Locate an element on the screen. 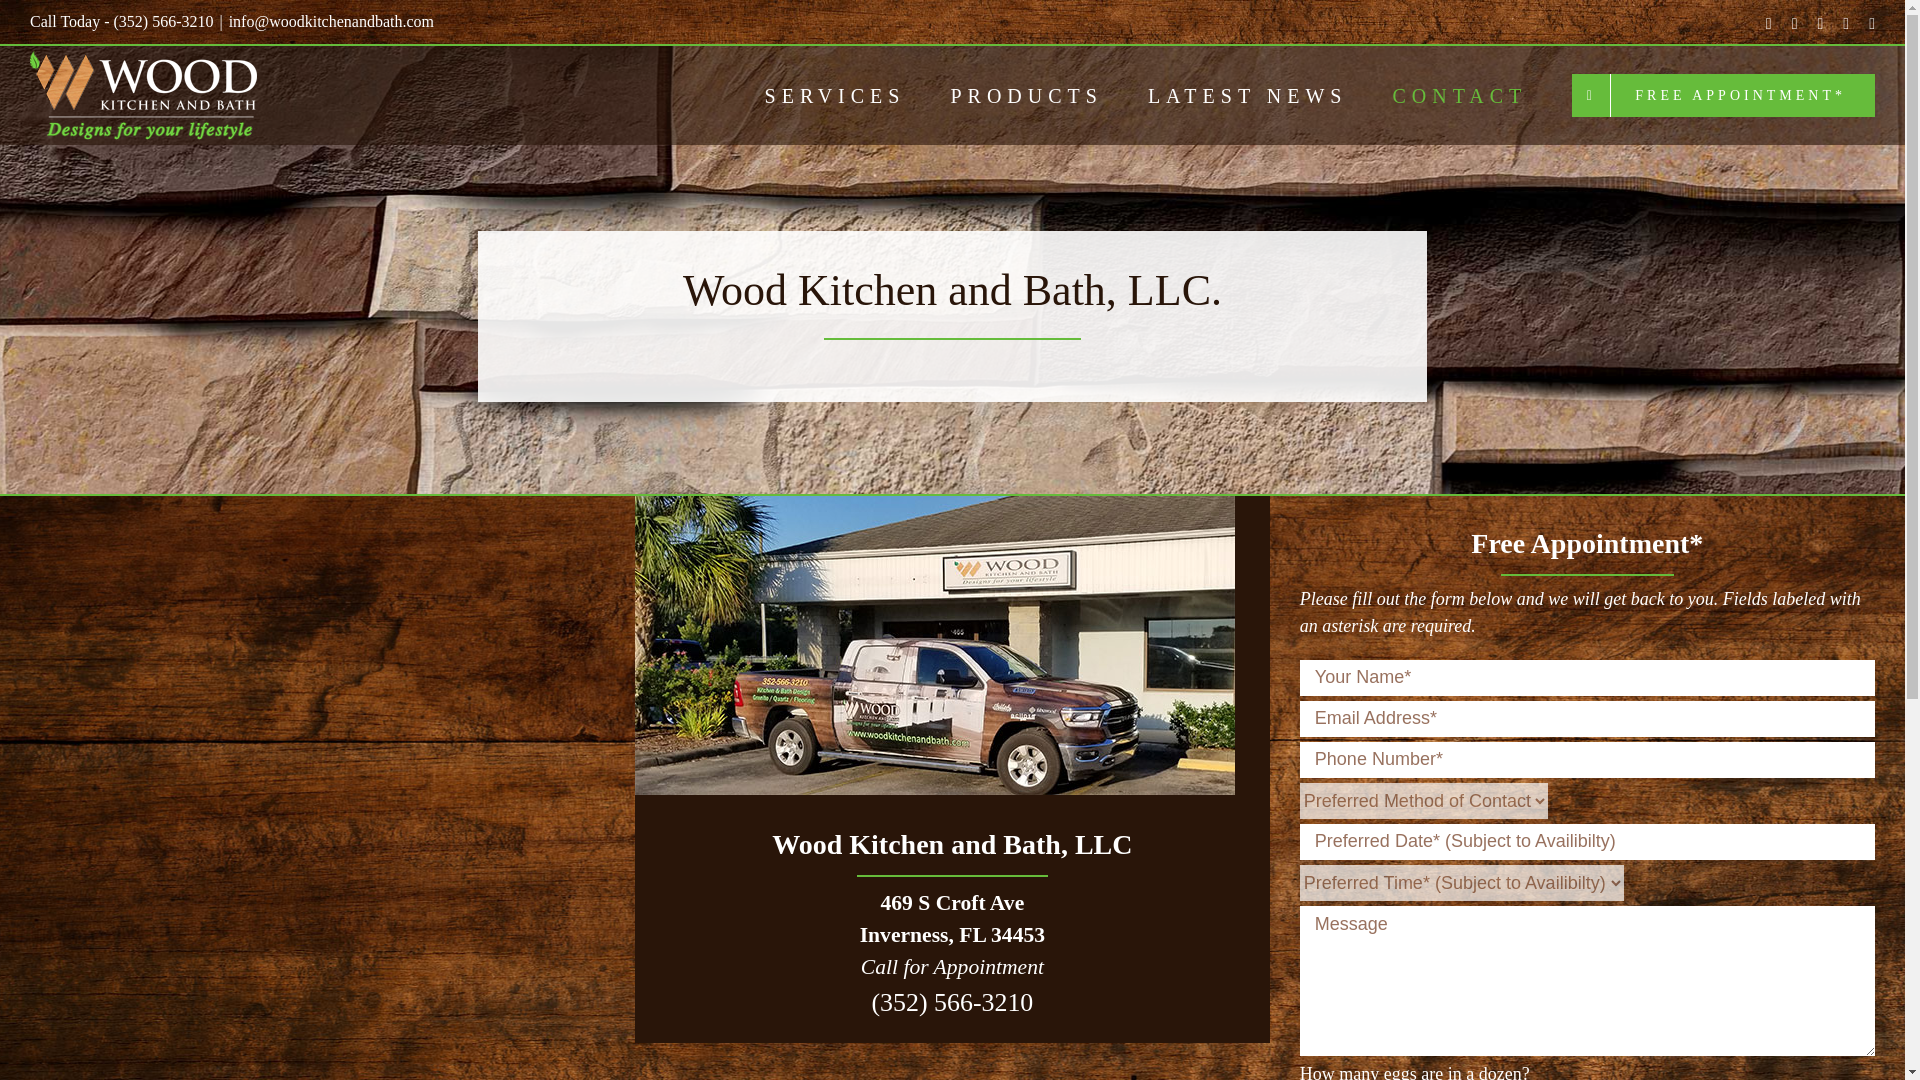 The image size is (1920, 1080). PRODUCTS is located at coordinates (1026, 95).